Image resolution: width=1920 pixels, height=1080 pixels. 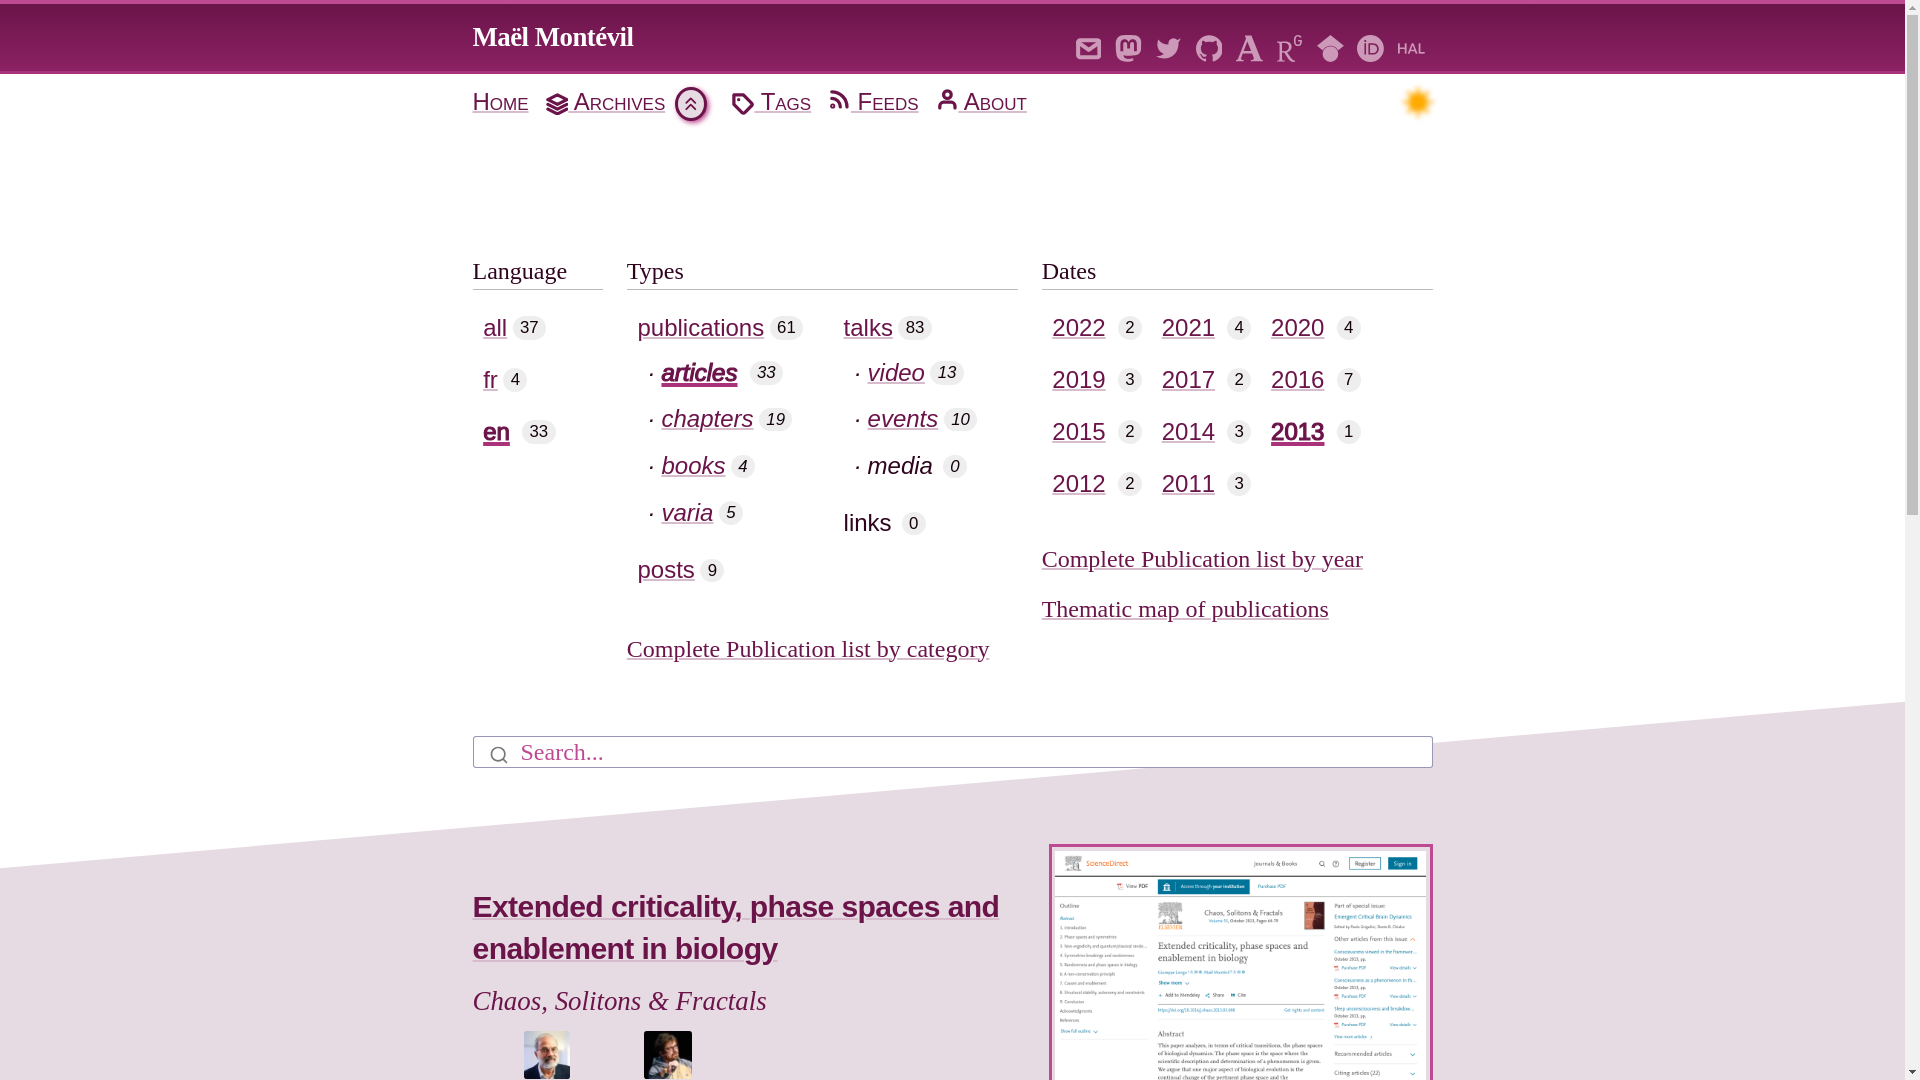 I want to click on Link to my google scholar profile, so click(x=1330, y=45).